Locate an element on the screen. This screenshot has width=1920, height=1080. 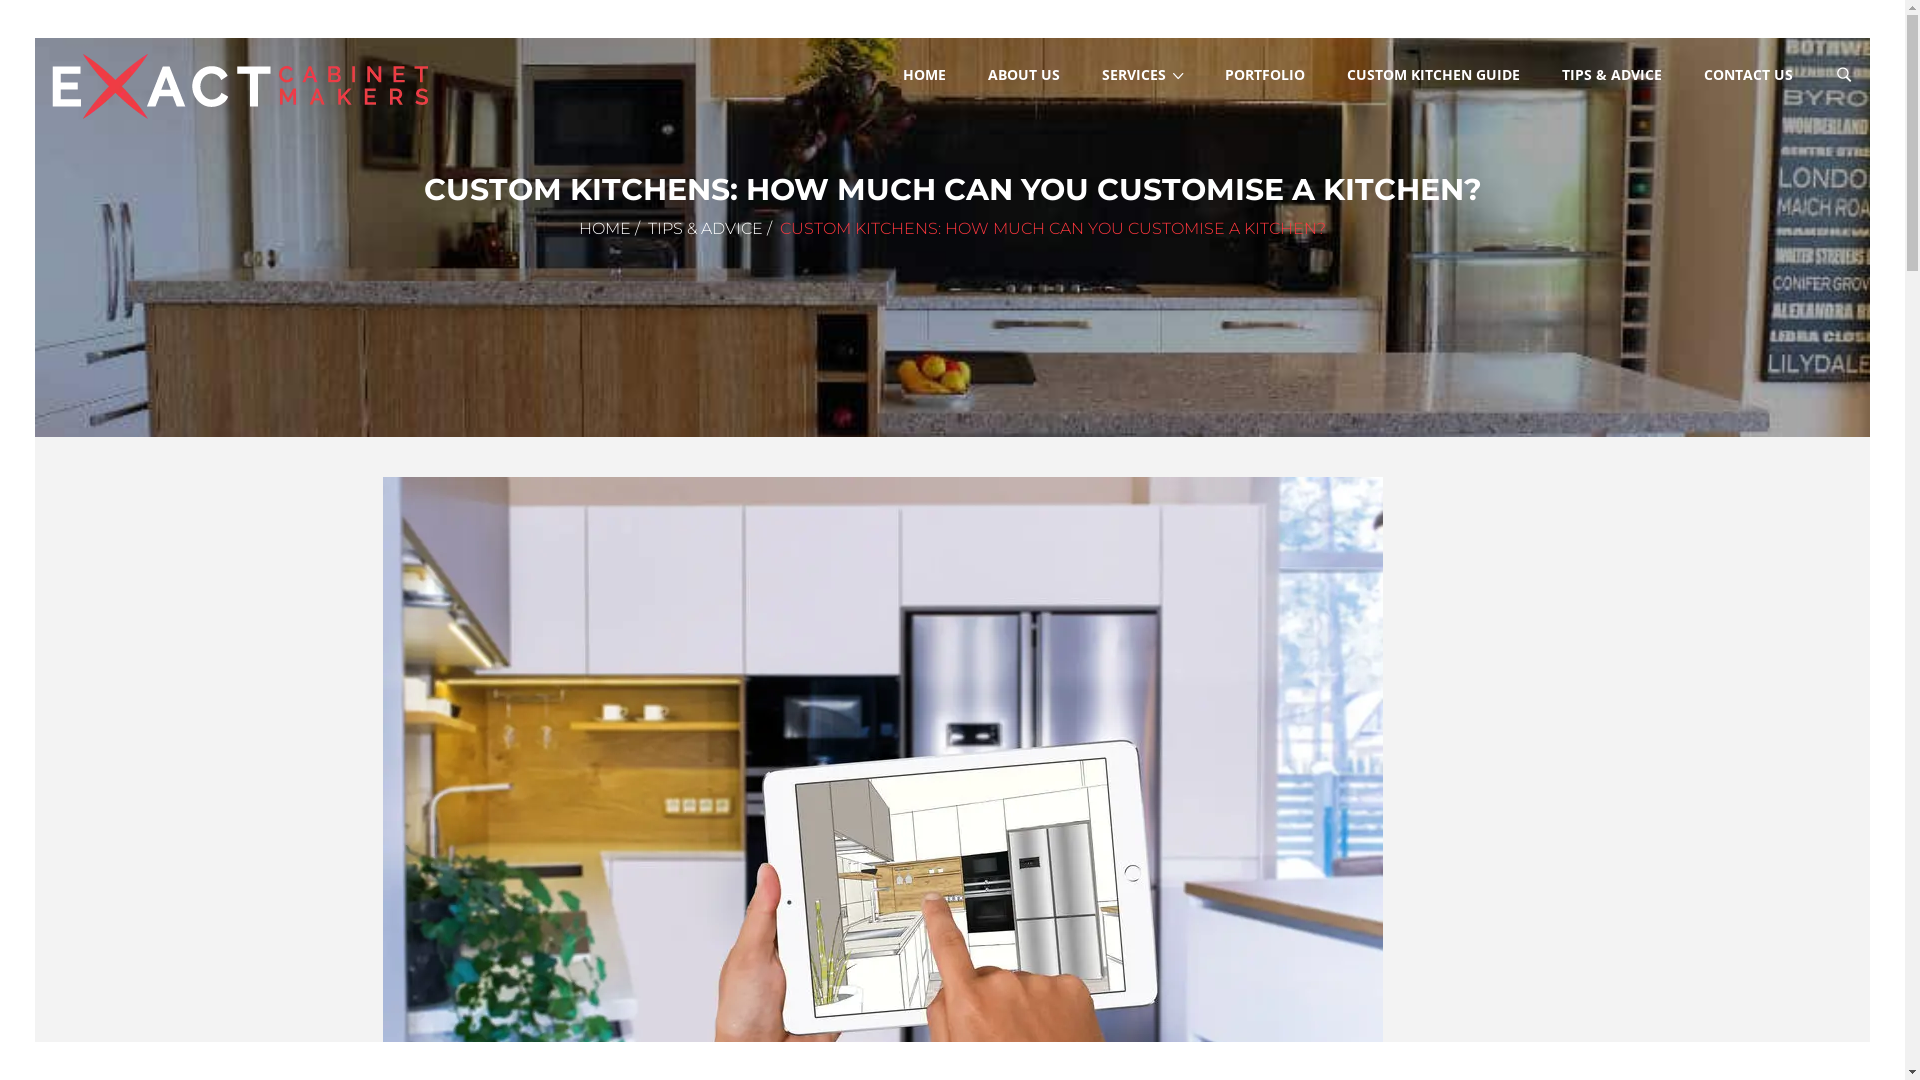
CONTACT US is located at coordinates (1748, 75).